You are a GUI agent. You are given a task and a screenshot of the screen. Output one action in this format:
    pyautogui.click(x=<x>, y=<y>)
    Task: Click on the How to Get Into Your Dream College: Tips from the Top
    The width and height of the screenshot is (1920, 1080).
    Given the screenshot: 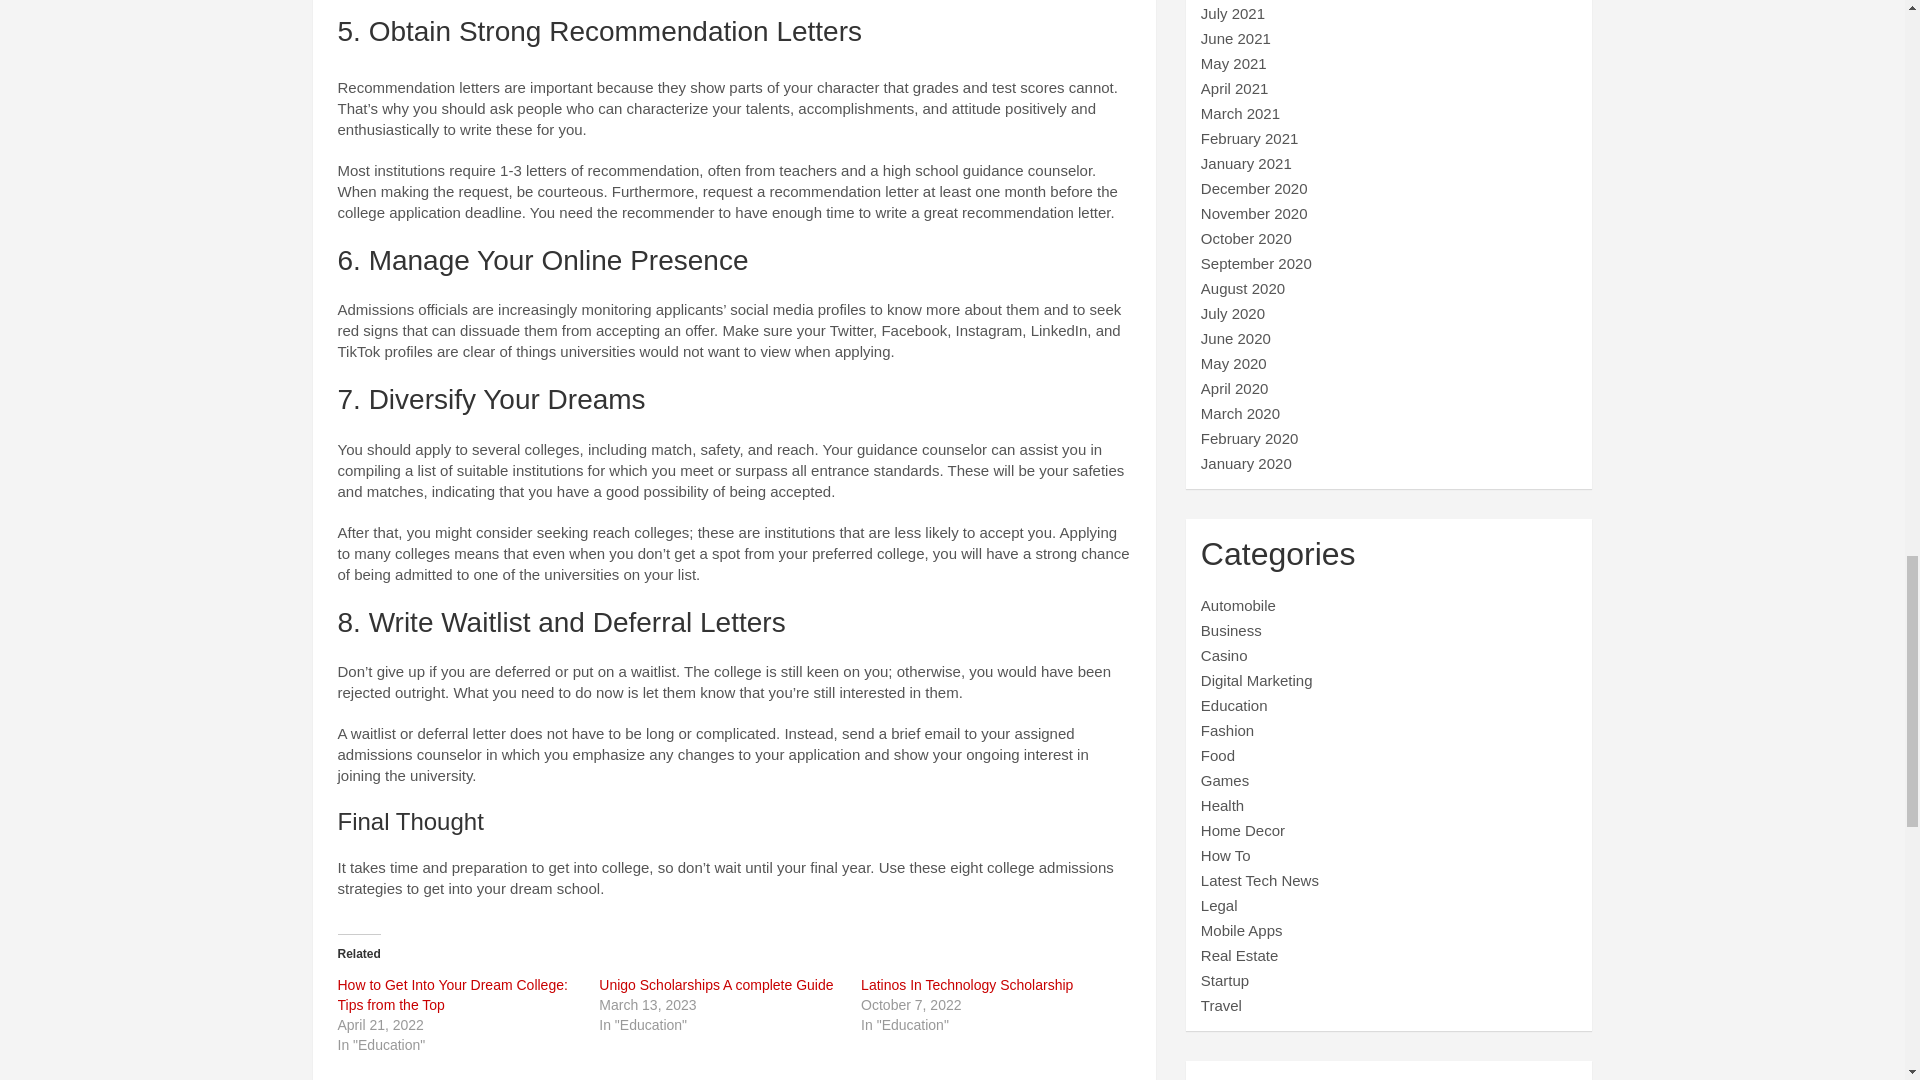 What is the action you would take?
    pyautogui.click(x=452, y=995)
    